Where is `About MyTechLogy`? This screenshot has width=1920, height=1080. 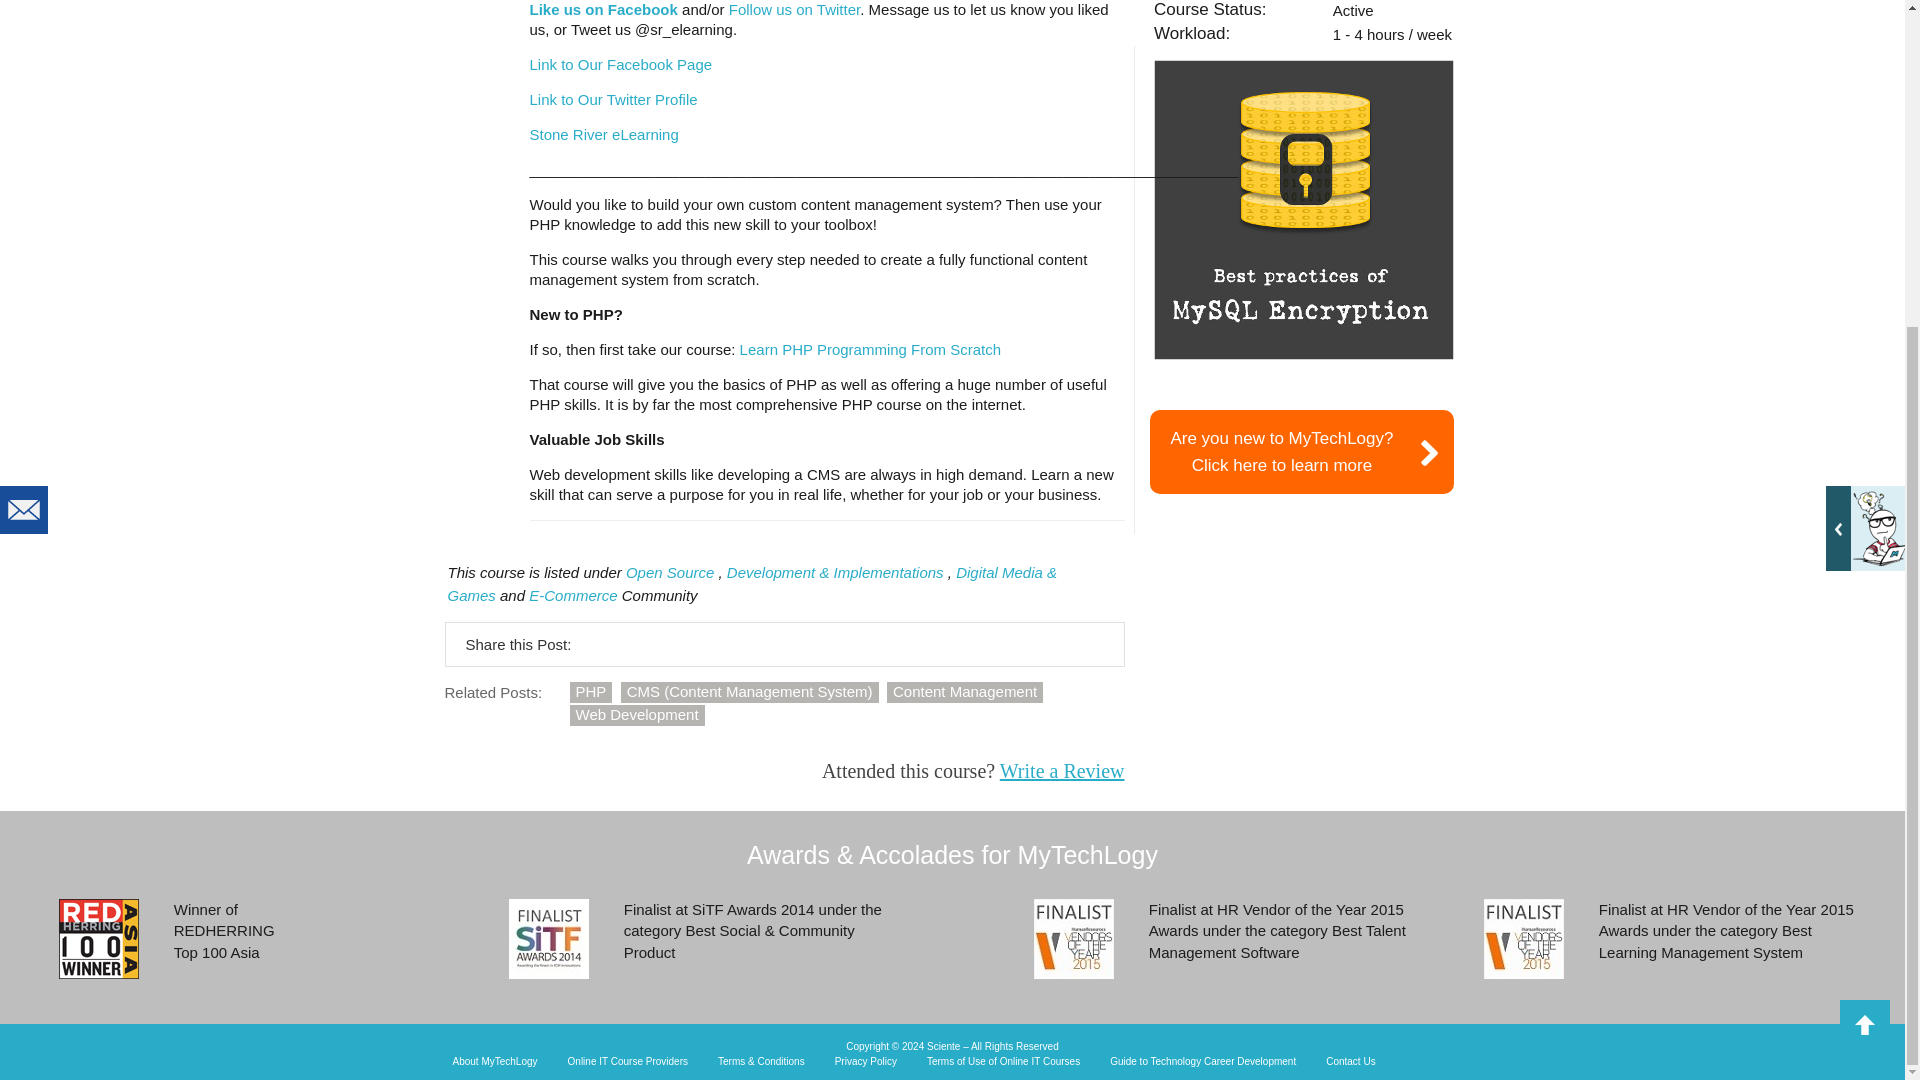 About MyTechLogy is located at coordinates (494, 1062).